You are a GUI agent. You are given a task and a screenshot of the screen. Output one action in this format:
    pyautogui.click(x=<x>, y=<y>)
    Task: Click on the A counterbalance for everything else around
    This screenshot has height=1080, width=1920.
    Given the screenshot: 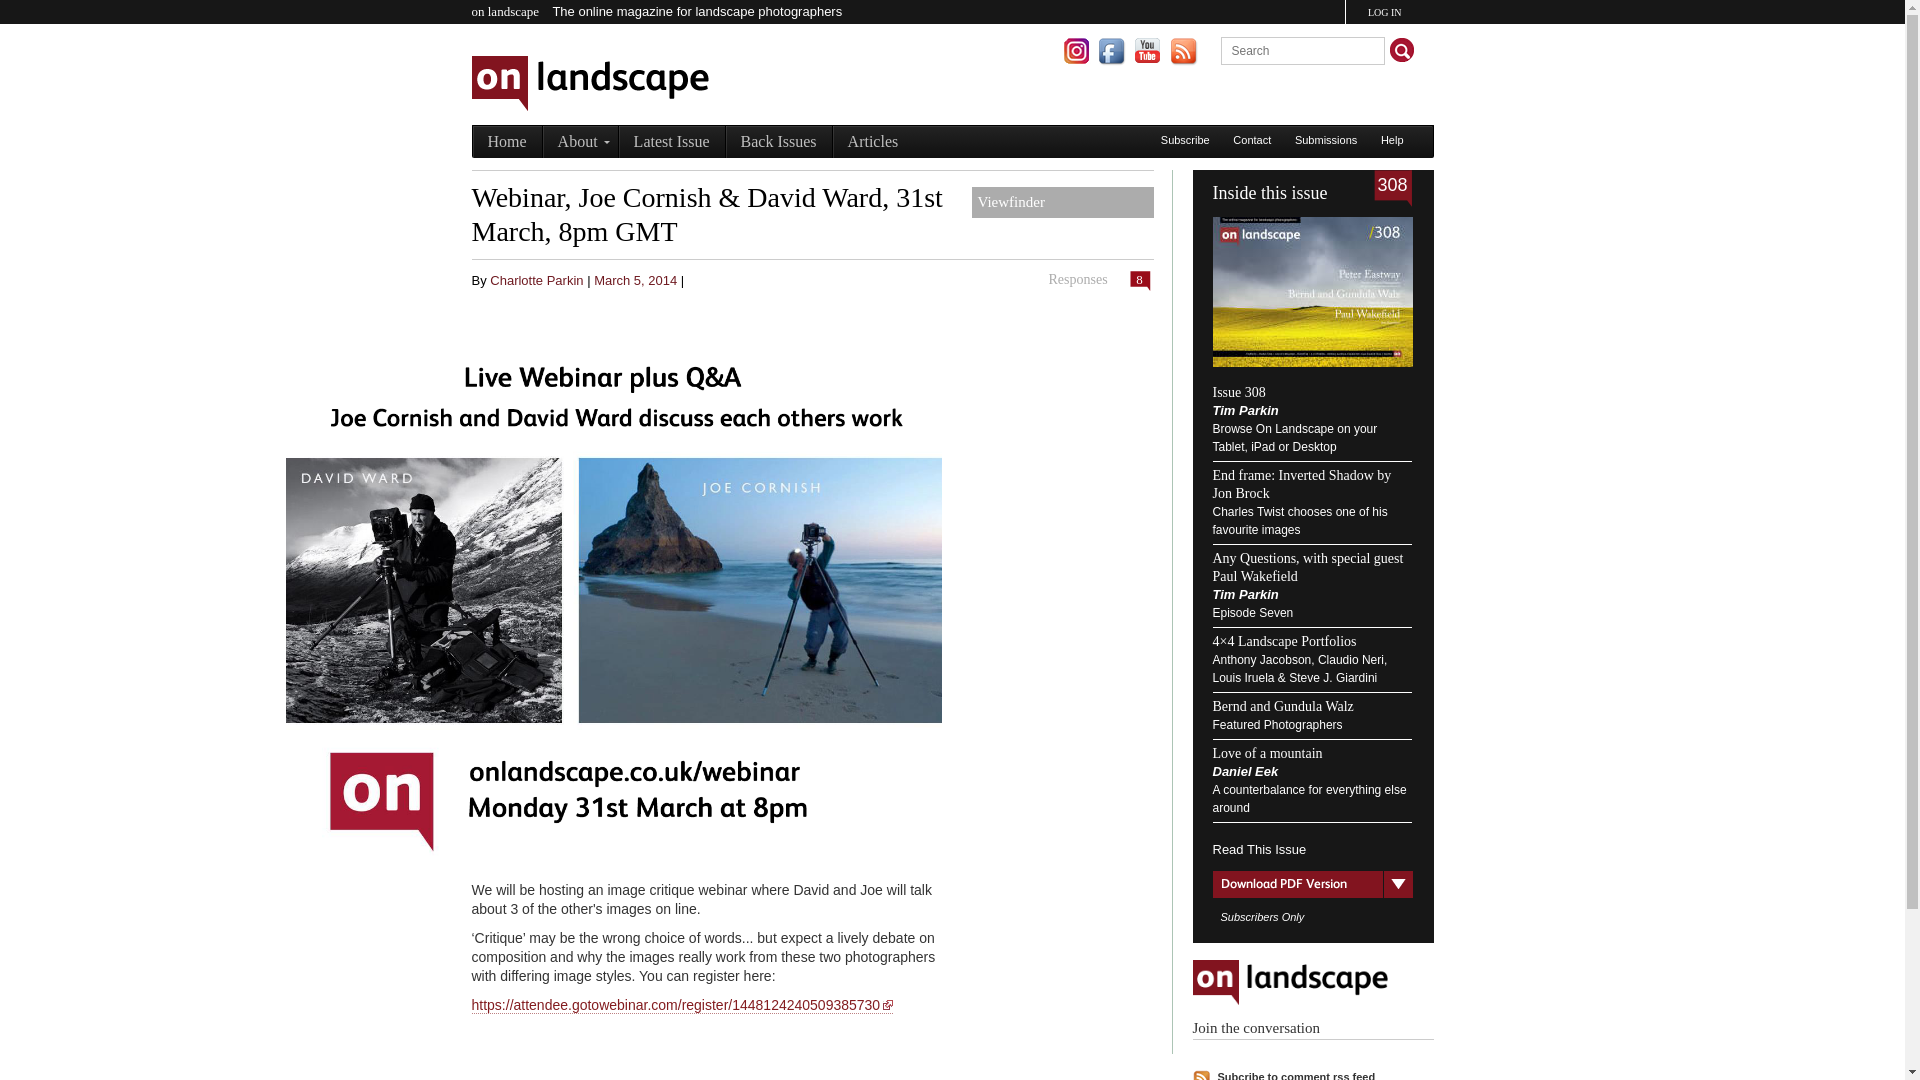 What is the action you would take?
    pyautogui.click(x=1308, y=799)
    